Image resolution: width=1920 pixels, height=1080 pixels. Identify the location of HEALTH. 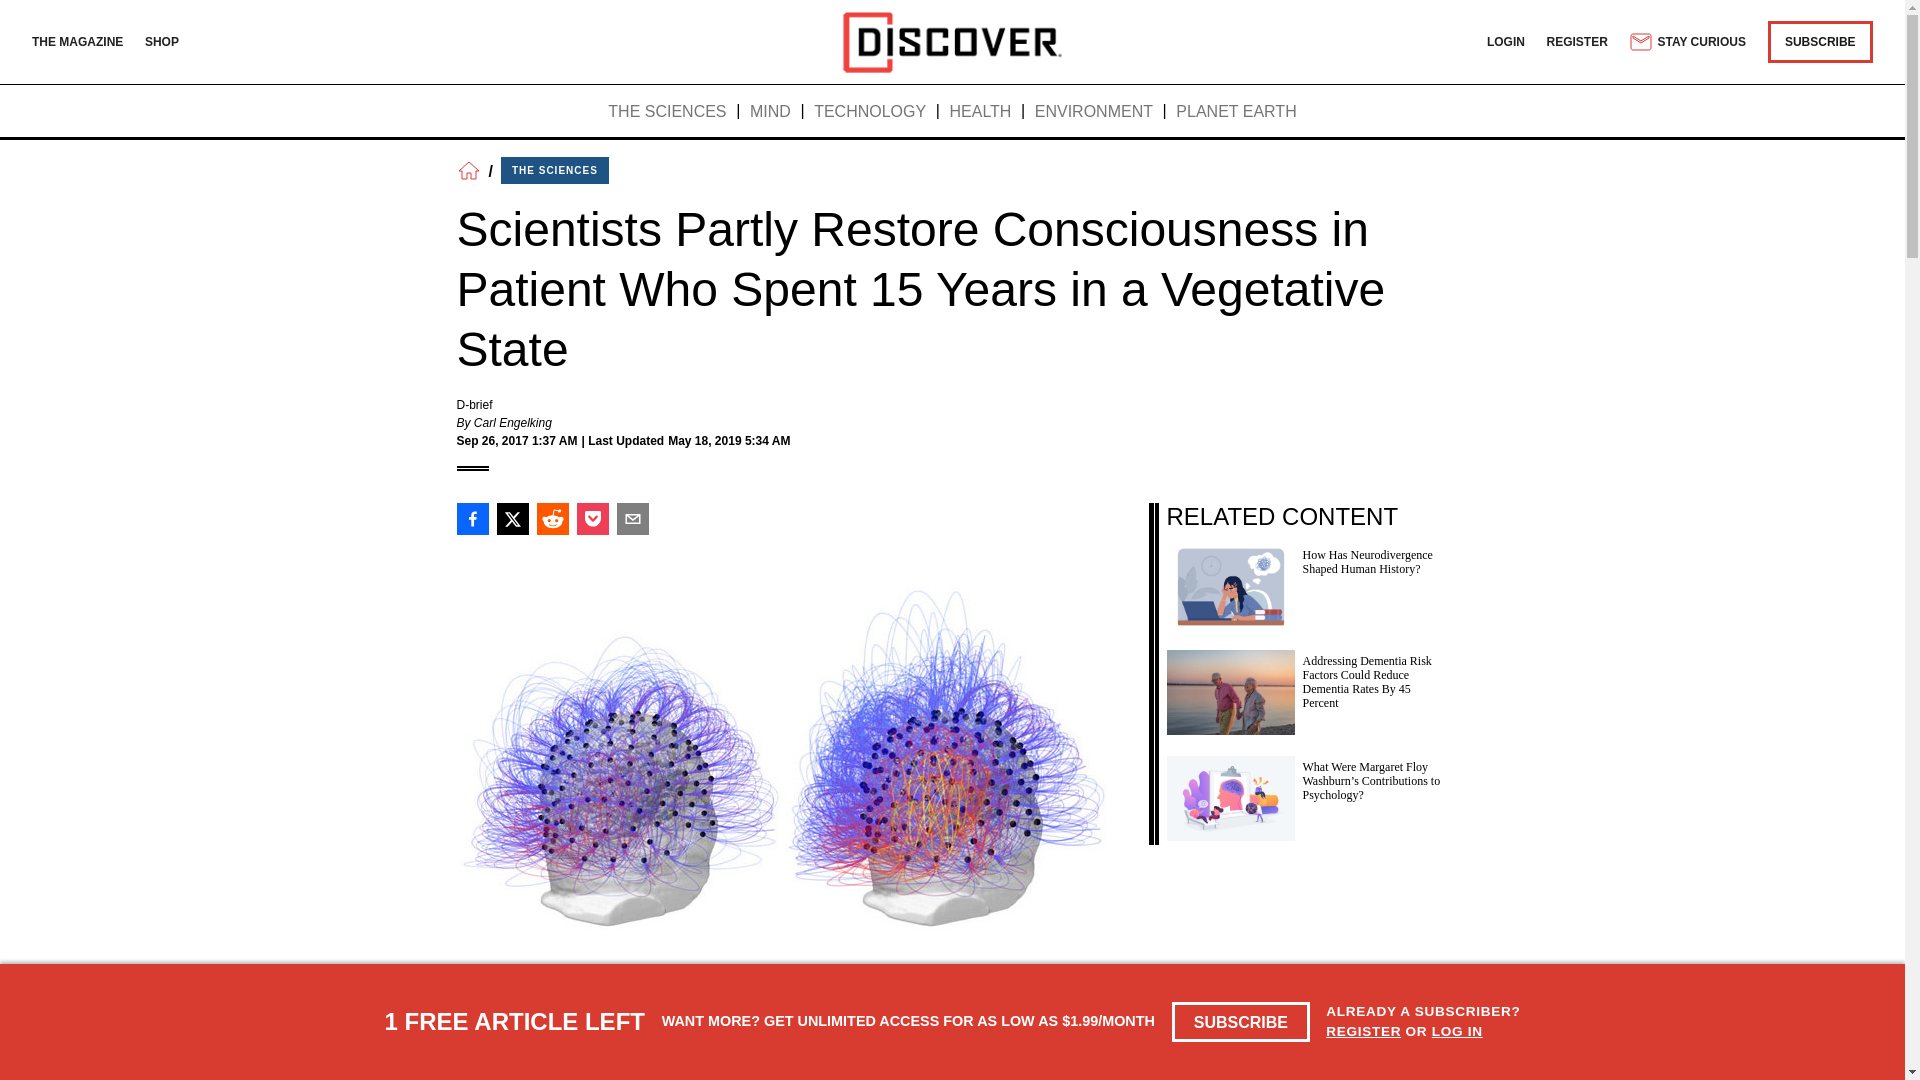
(980, 112).